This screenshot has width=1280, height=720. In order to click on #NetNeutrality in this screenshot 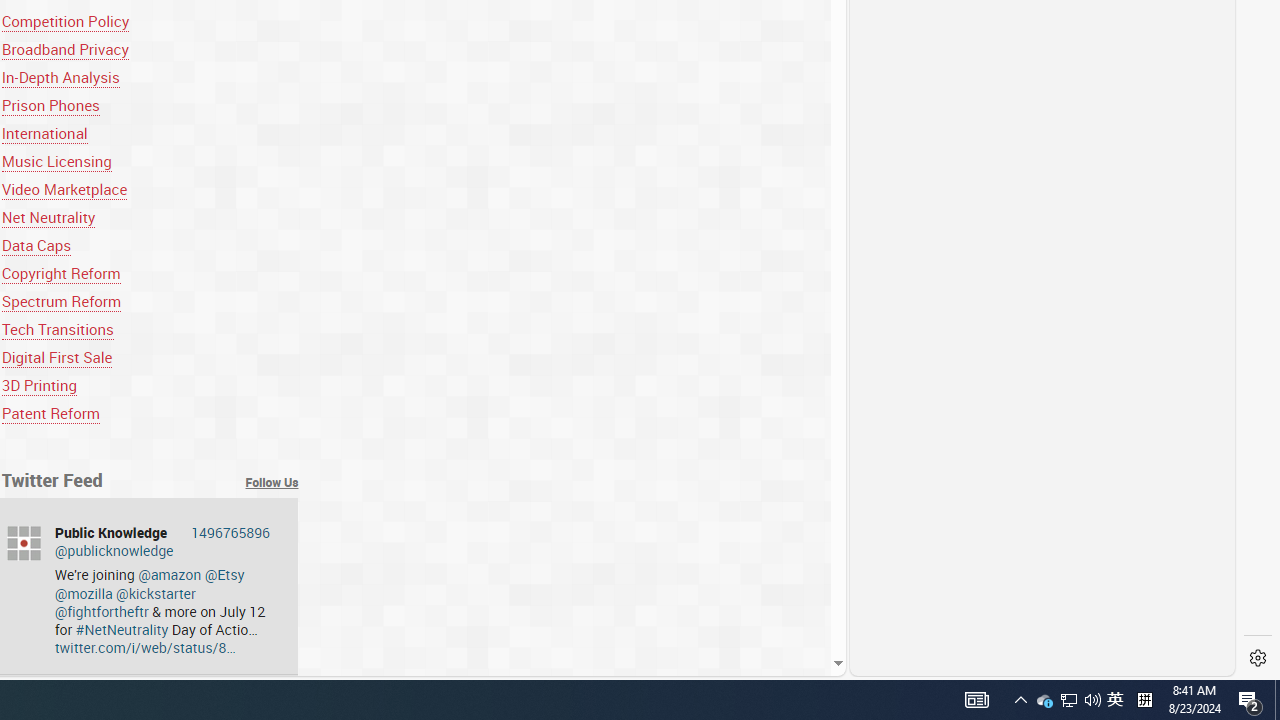, I will do `click(122, 629)`.